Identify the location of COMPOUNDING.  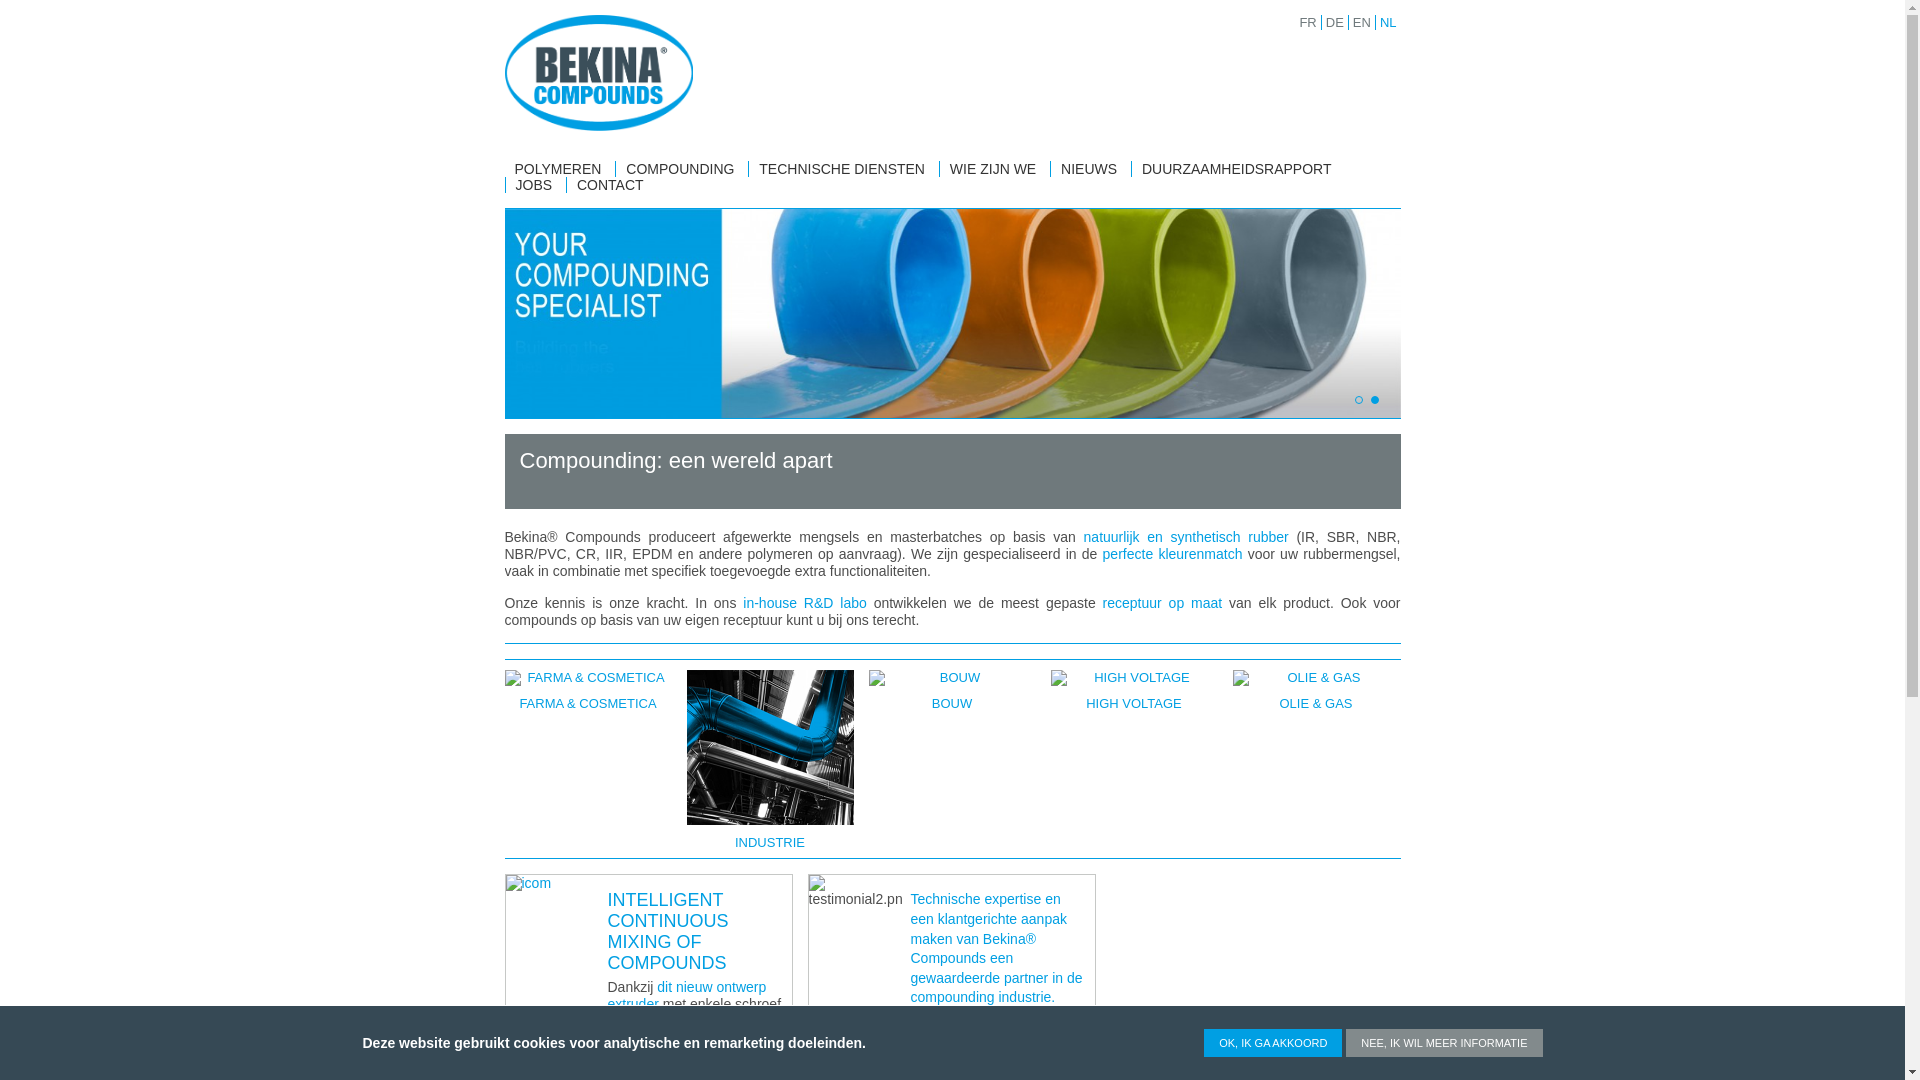
(680, 169).